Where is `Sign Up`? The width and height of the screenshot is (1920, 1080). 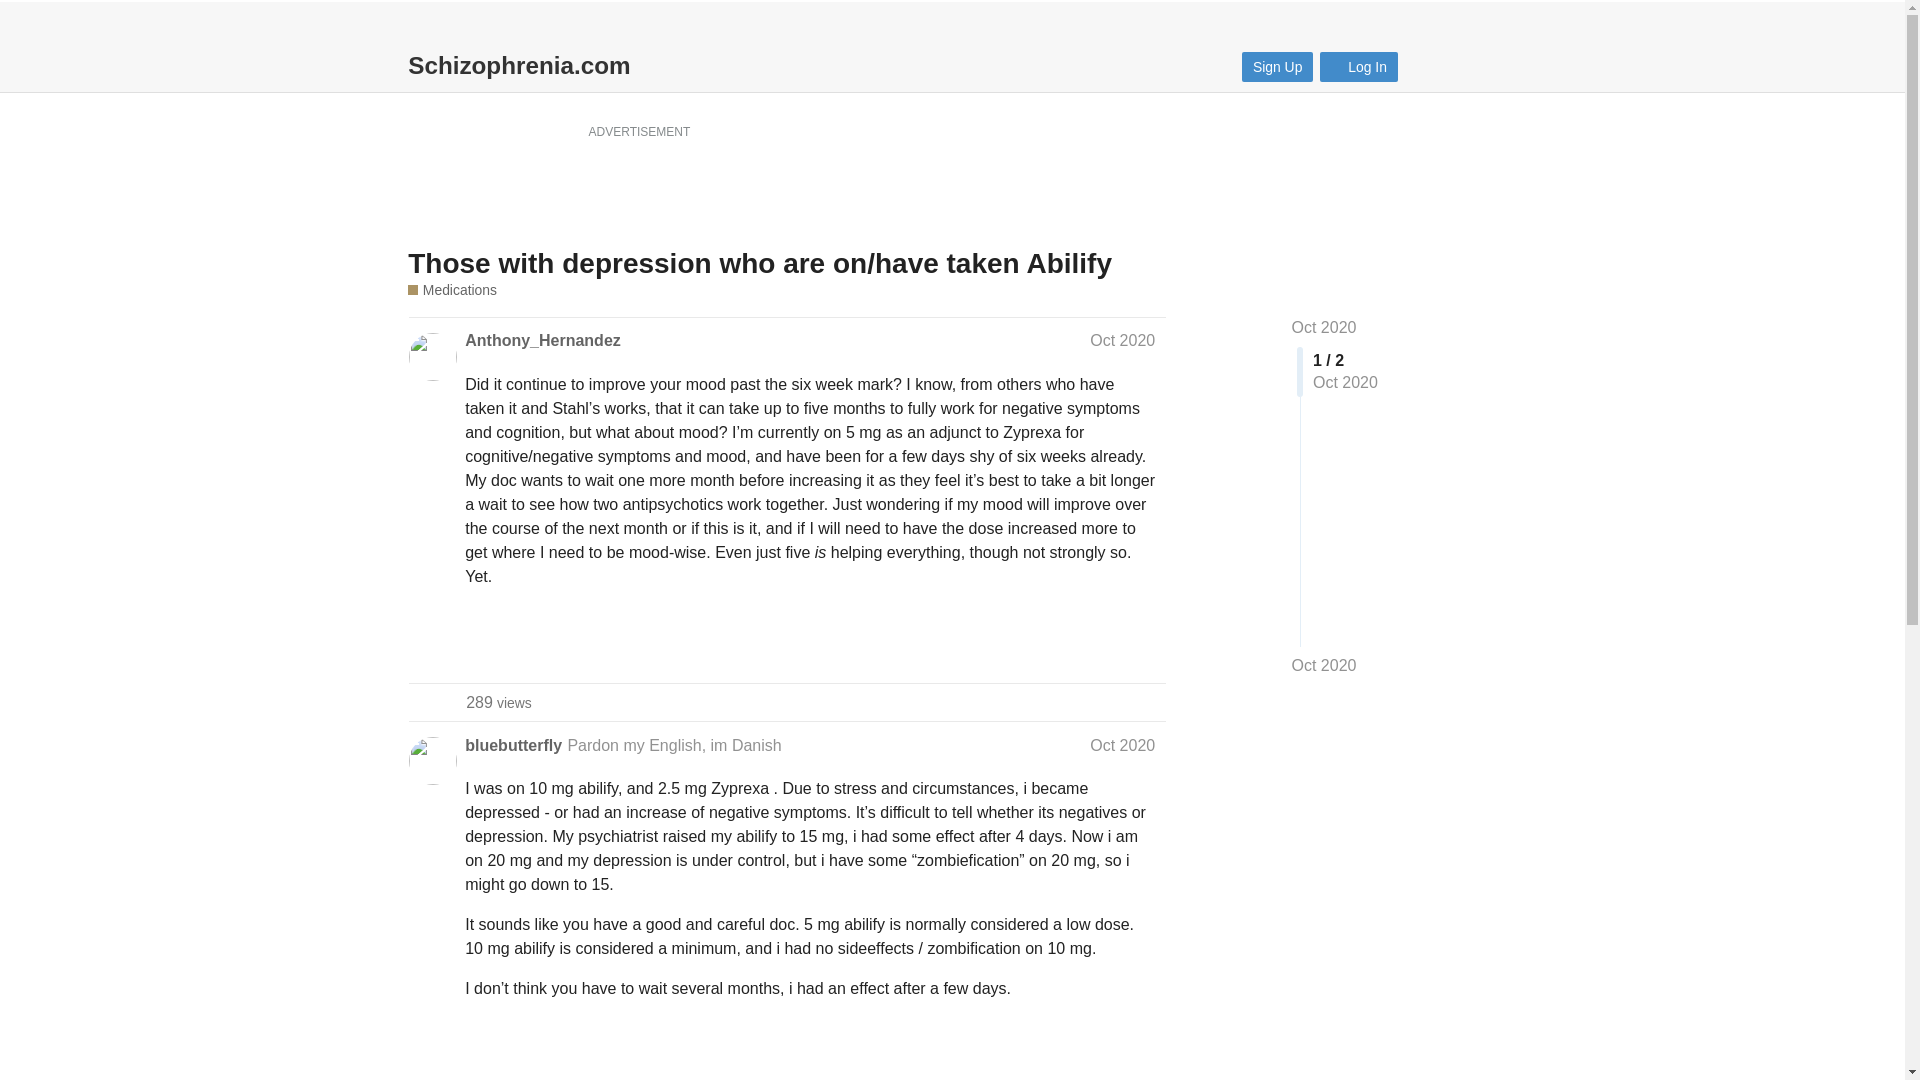 Sign Up is located at coordinates (1324, 326).